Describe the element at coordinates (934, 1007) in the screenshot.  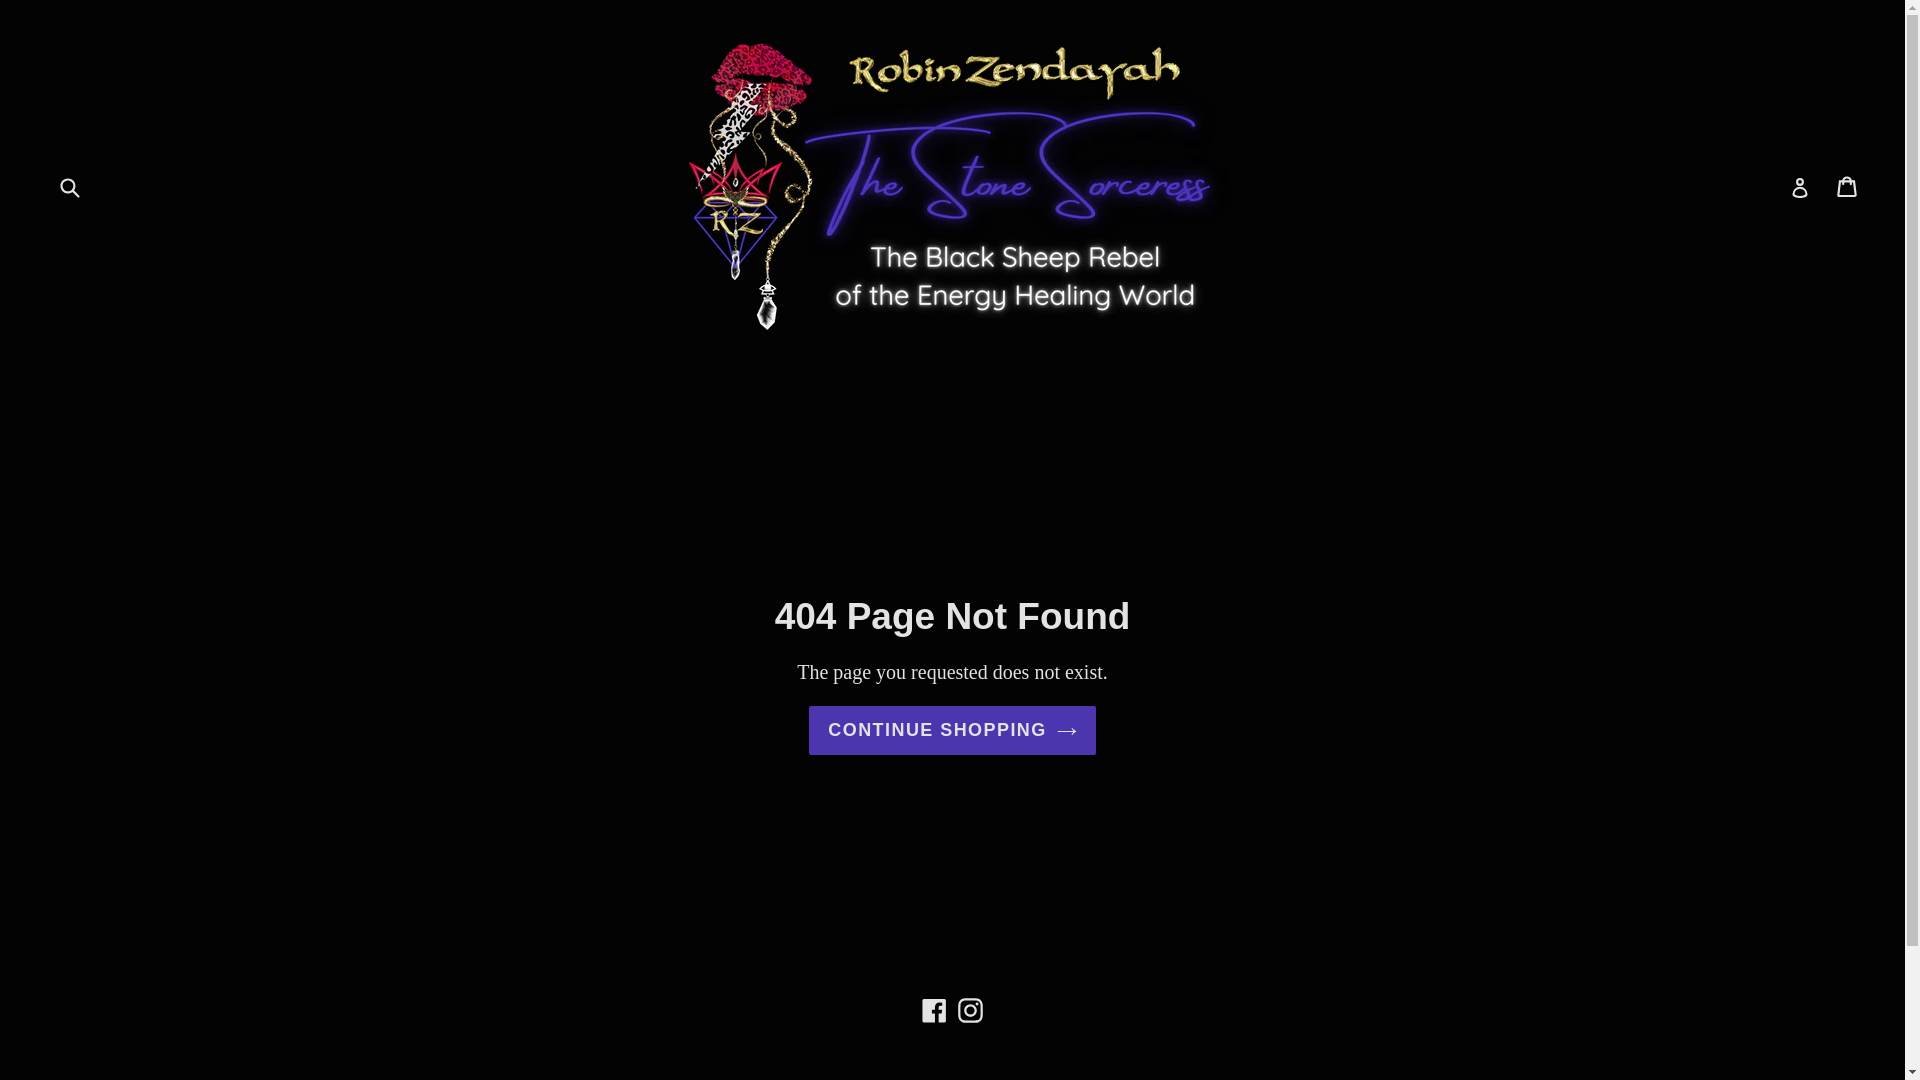
I see `Robin Zendayah on Facebook` at that location.